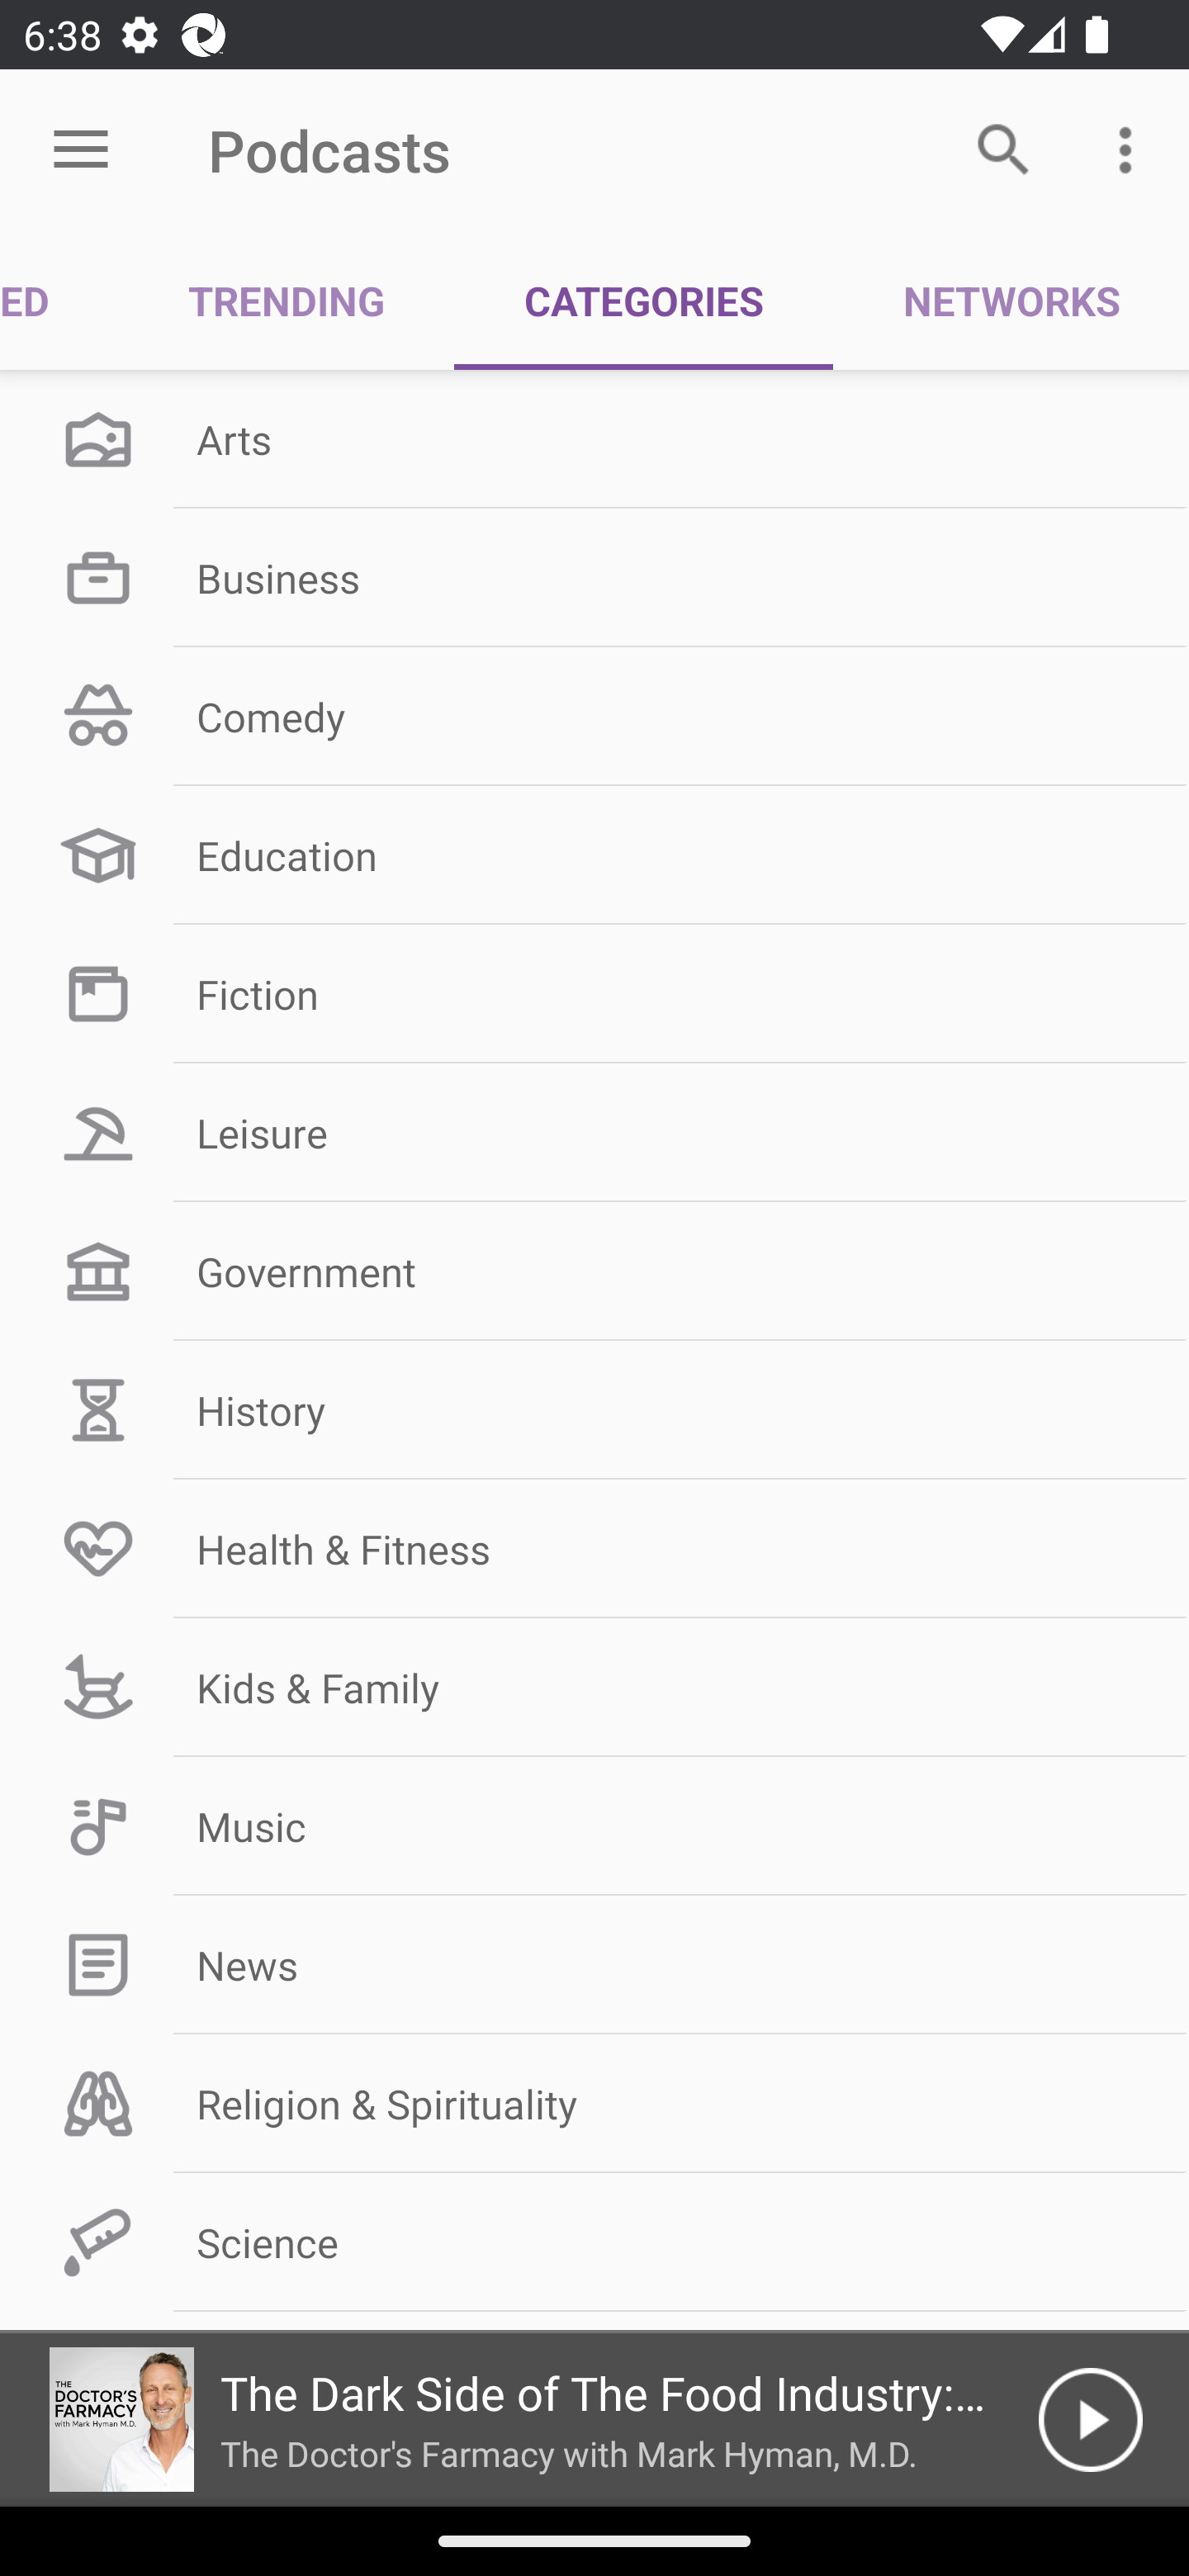  What do you see at coordinates (1011, 301) in the screenshot?
I see `NETWORKS` at bounding box center [1011, 301].